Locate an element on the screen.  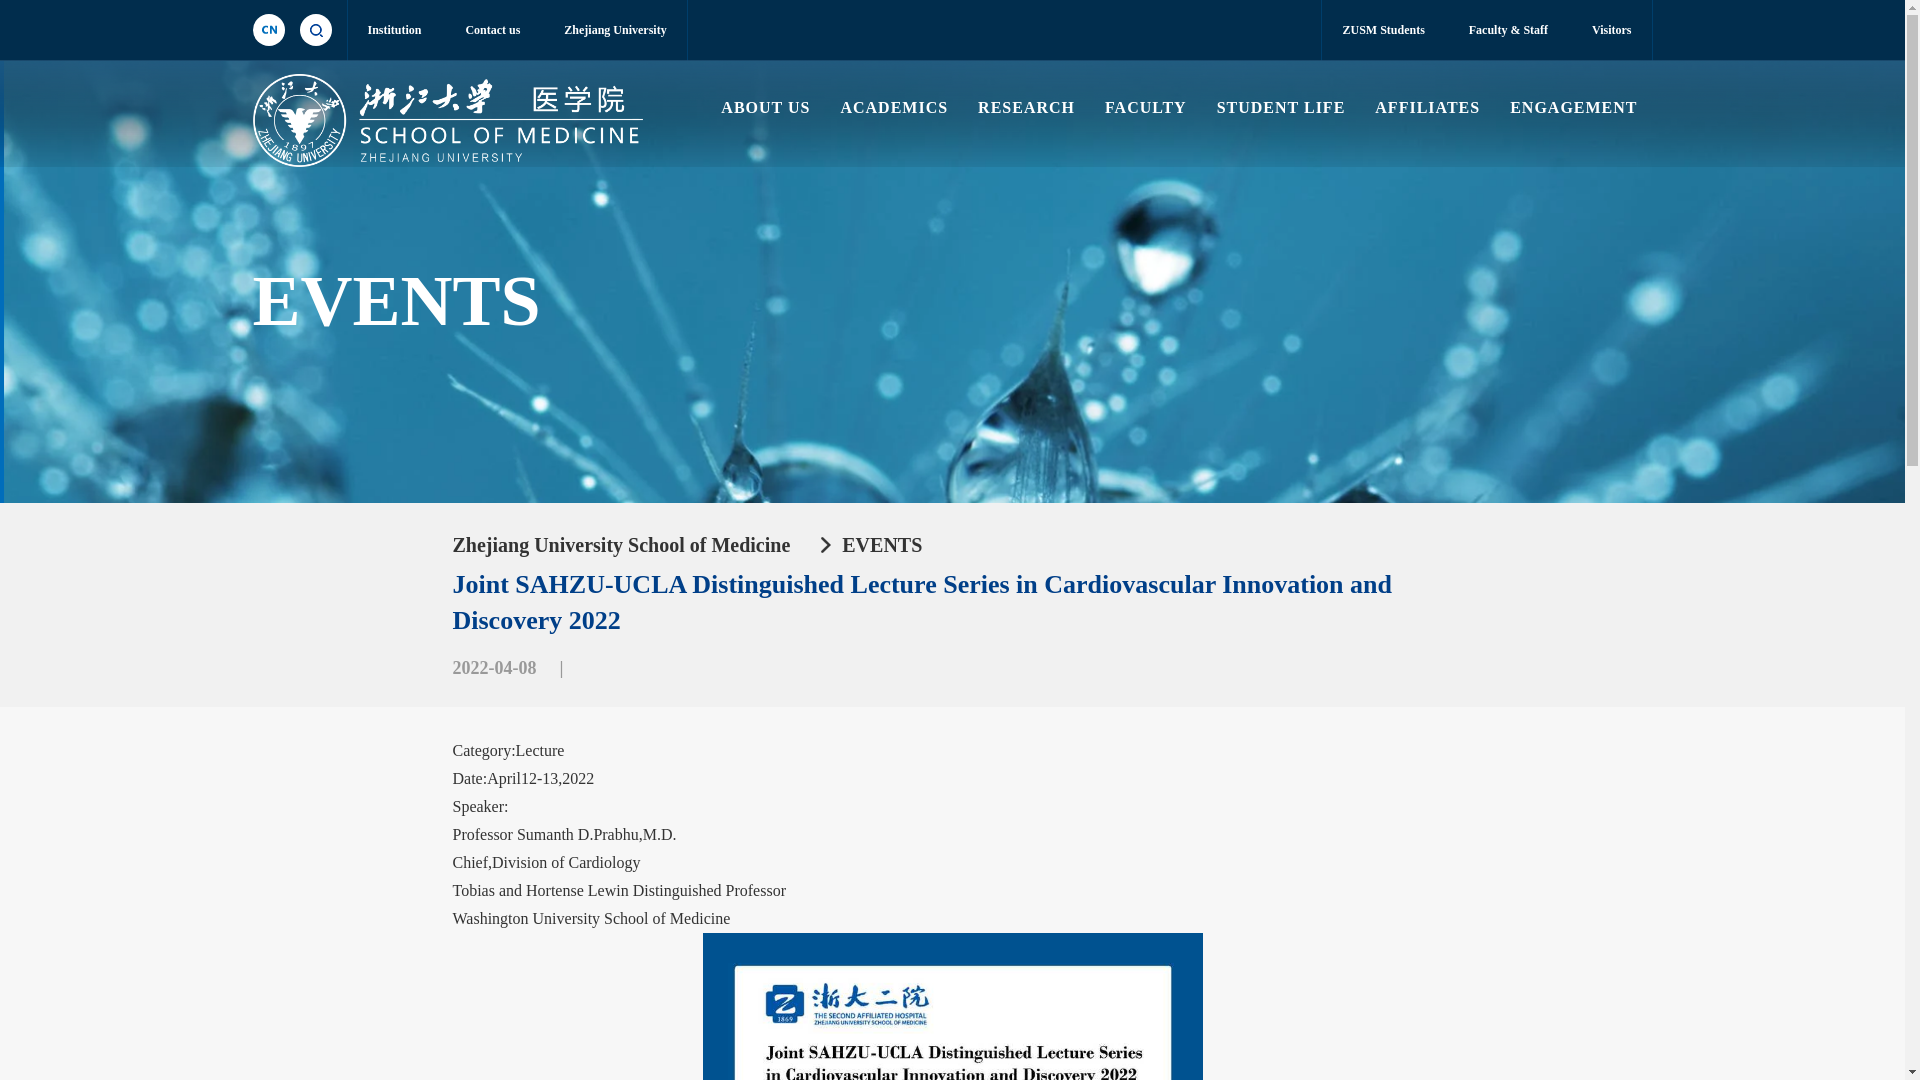
ZUSM Students is located at coordinates (1383, 30).